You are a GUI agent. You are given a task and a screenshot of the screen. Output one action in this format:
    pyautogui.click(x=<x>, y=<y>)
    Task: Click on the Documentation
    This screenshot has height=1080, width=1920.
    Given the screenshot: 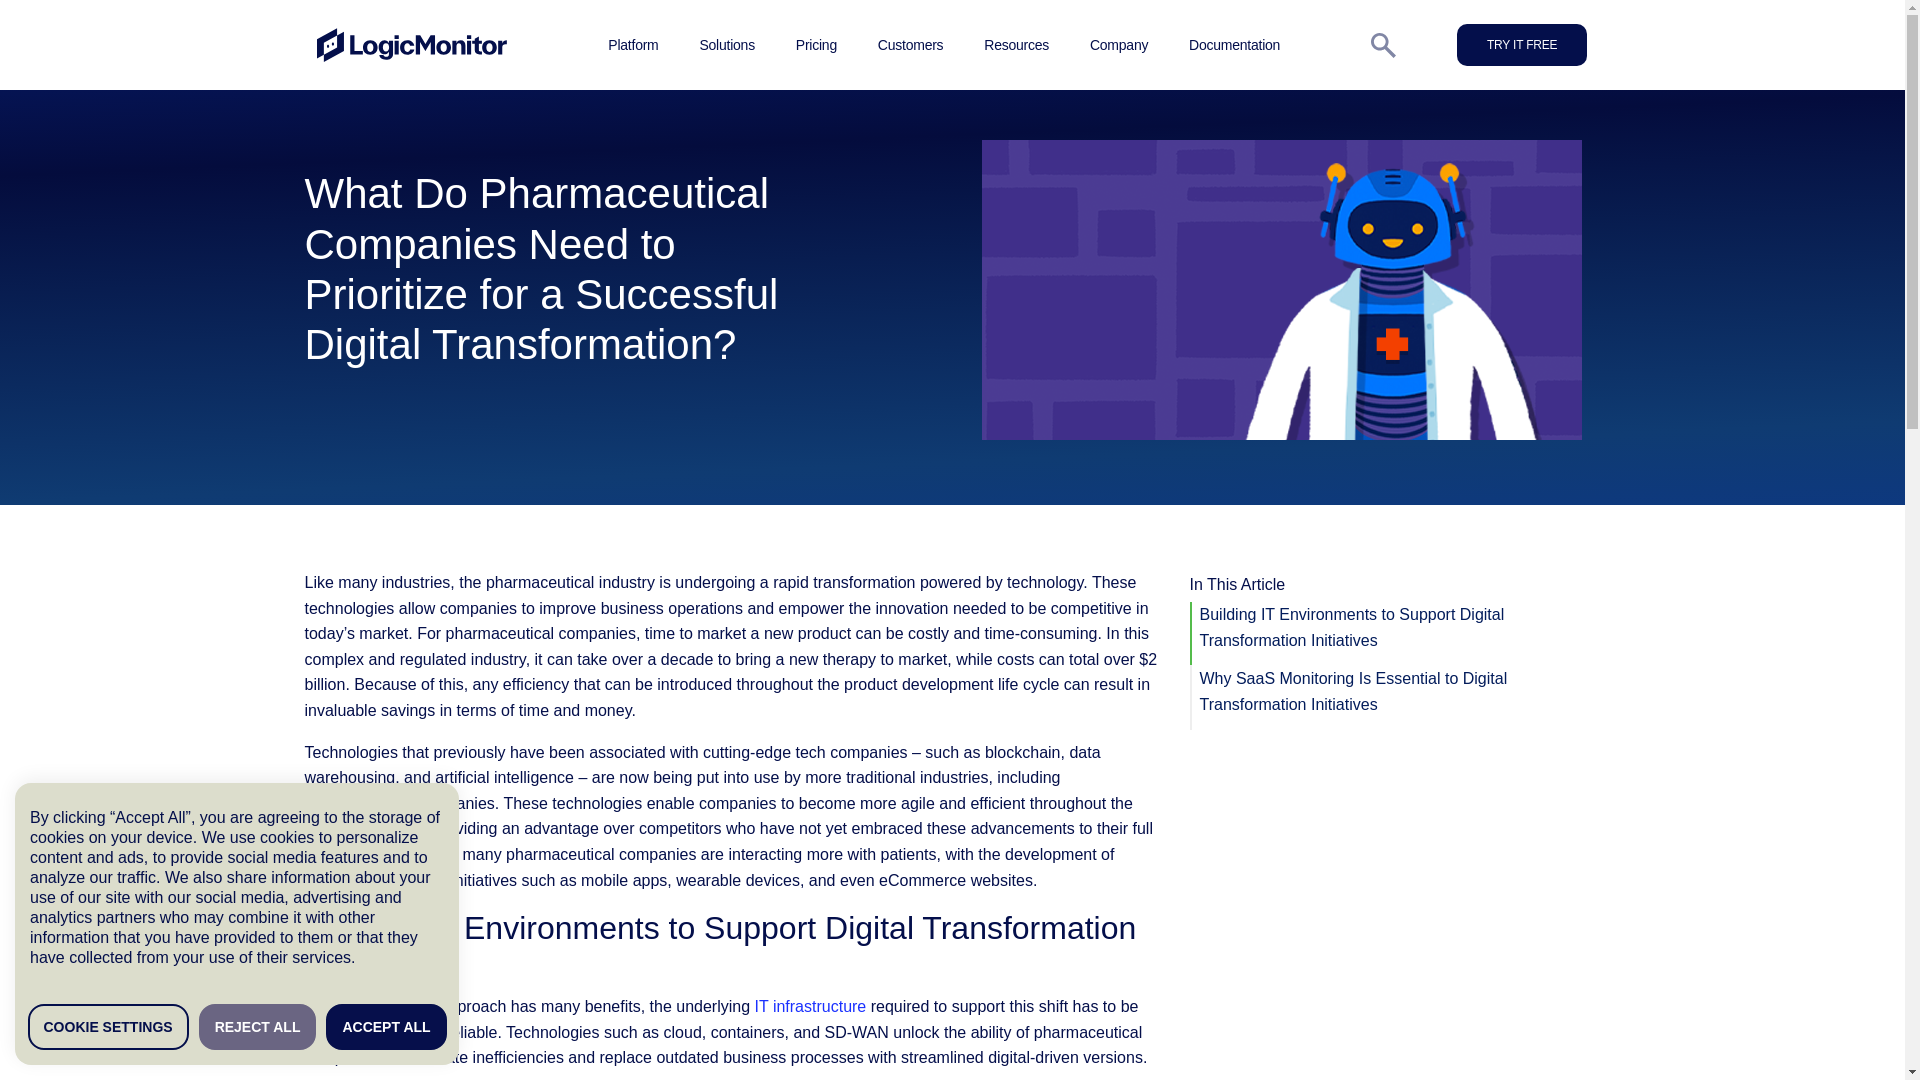 What is the action you would take?
    pyautogui.click(x=1234, y=44)
    